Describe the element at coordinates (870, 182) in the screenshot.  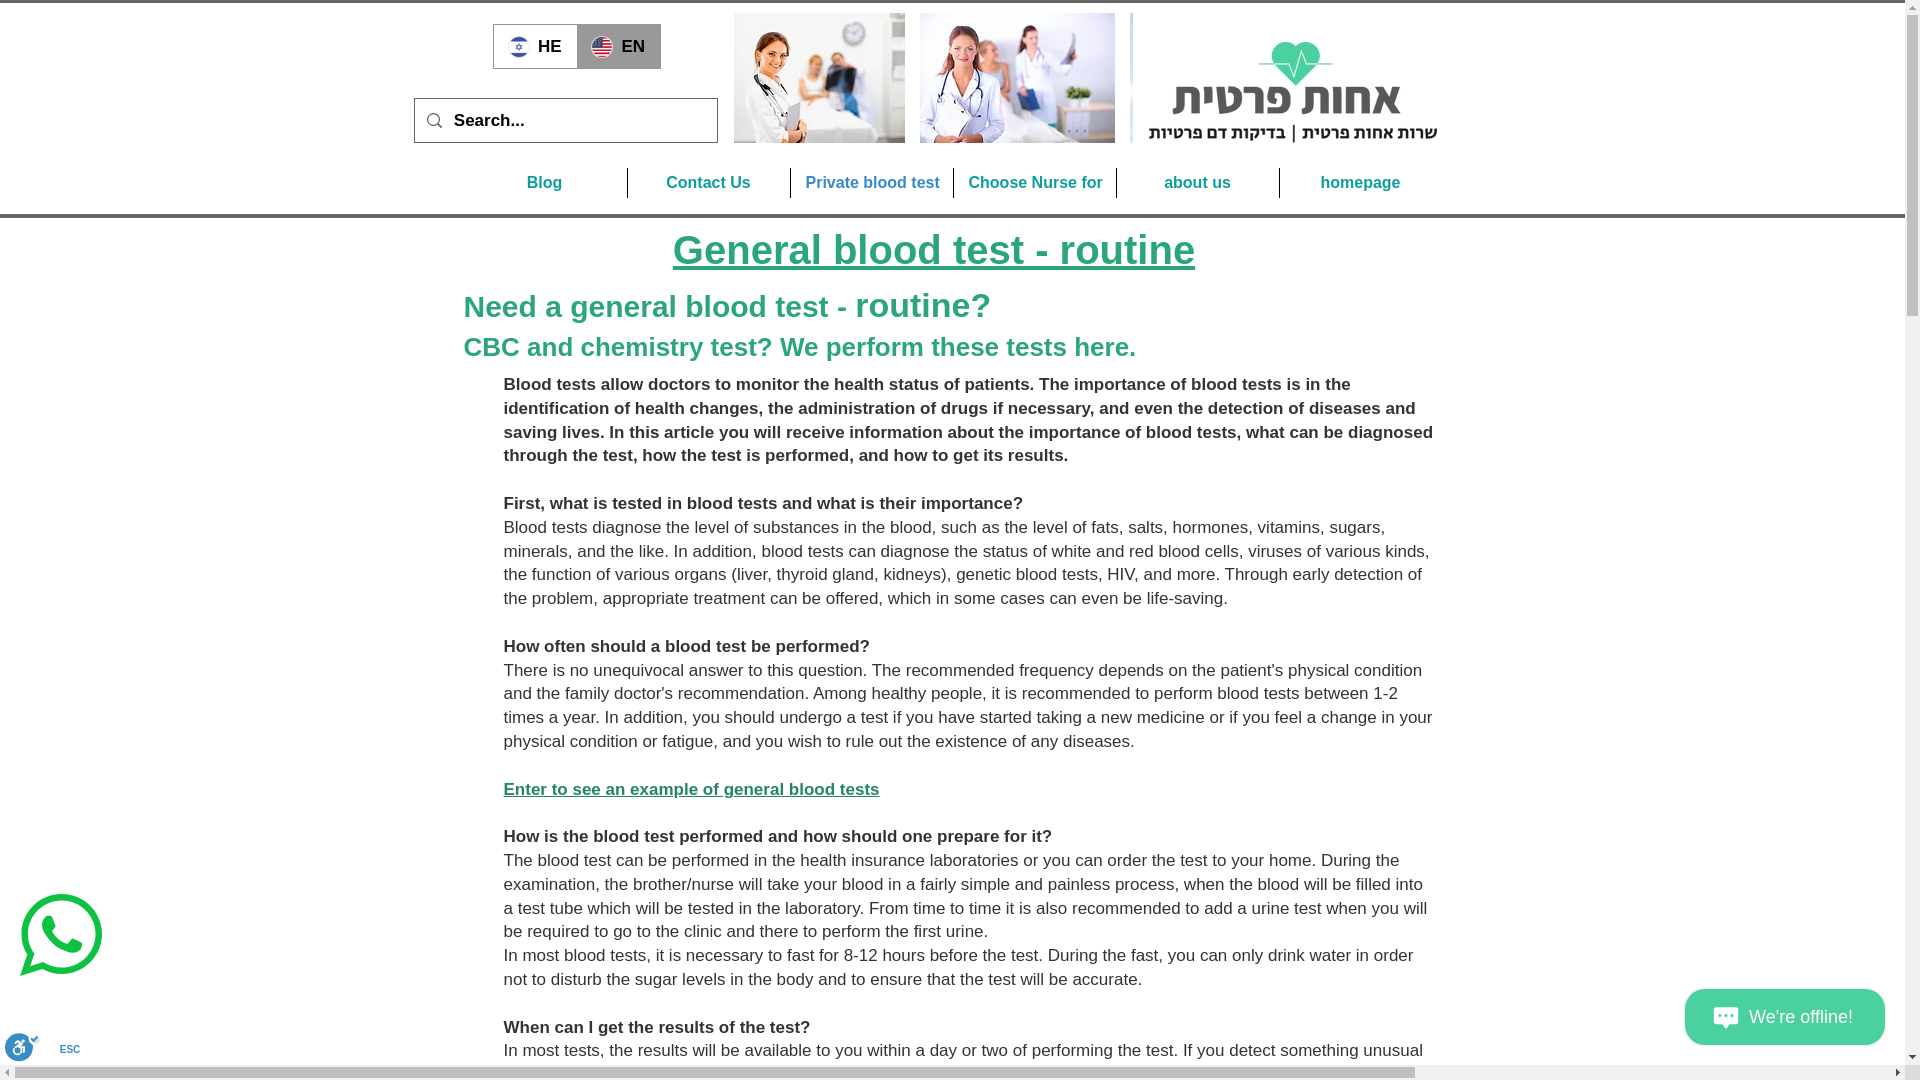
I see `Private blood test` at that location.